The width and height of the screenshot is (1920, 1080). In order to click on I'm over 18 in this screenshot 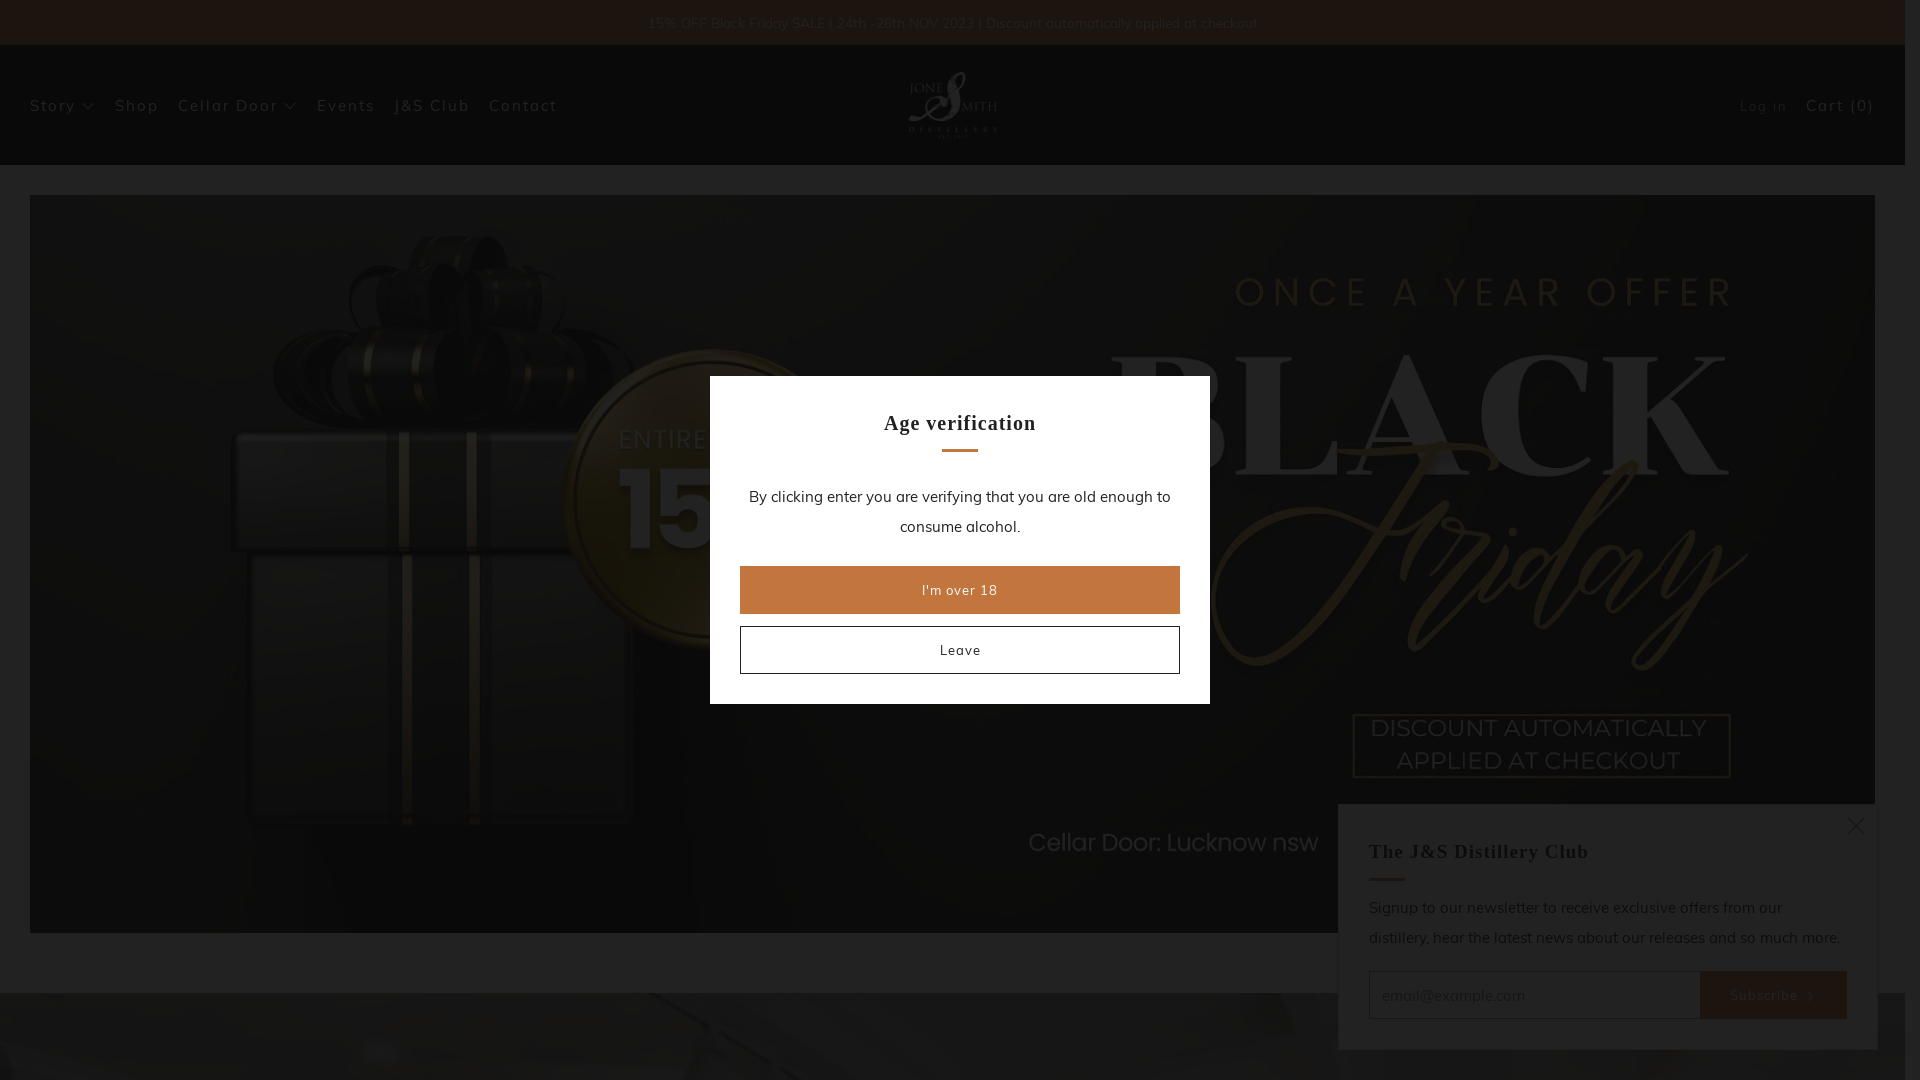, I will do `click(960, 590)`.